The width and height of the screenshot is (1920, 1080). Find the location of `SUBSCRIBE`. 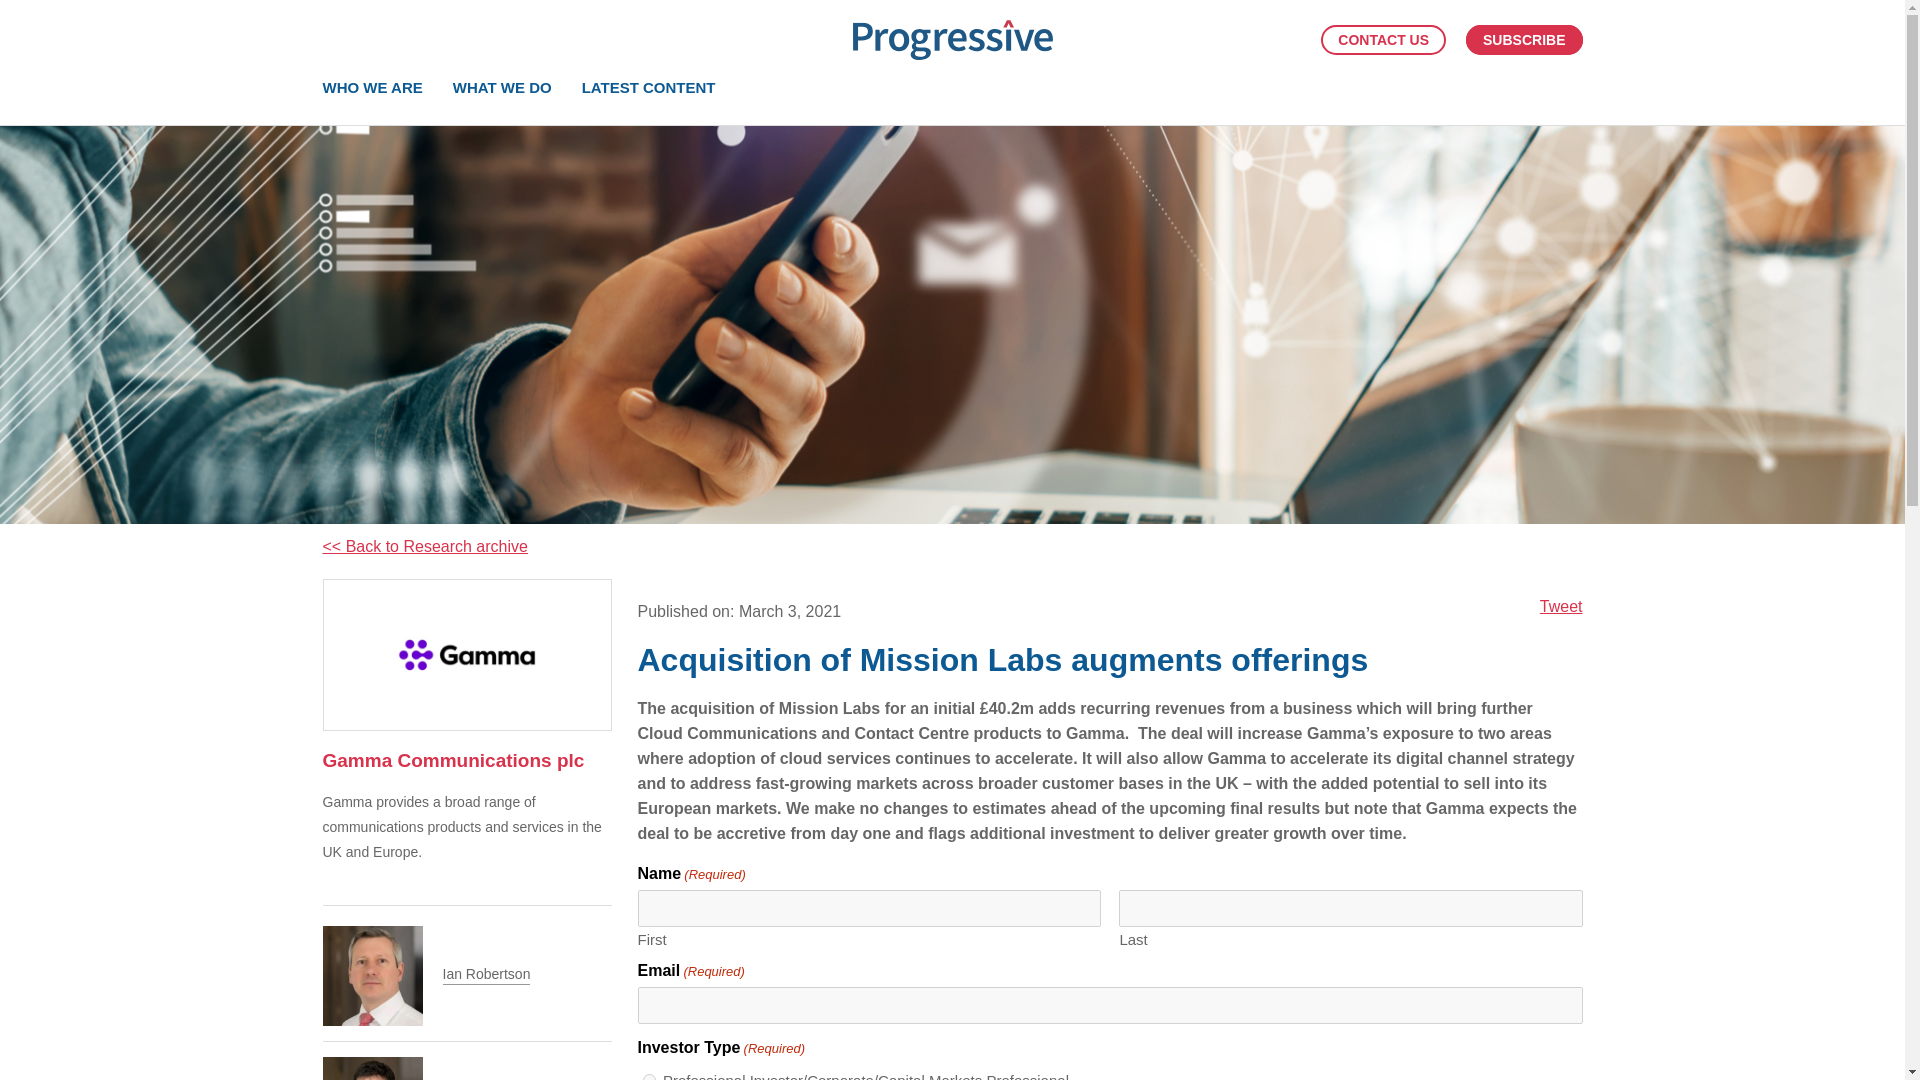

SUBSCRIBE is located at coordinates (1524, 40).